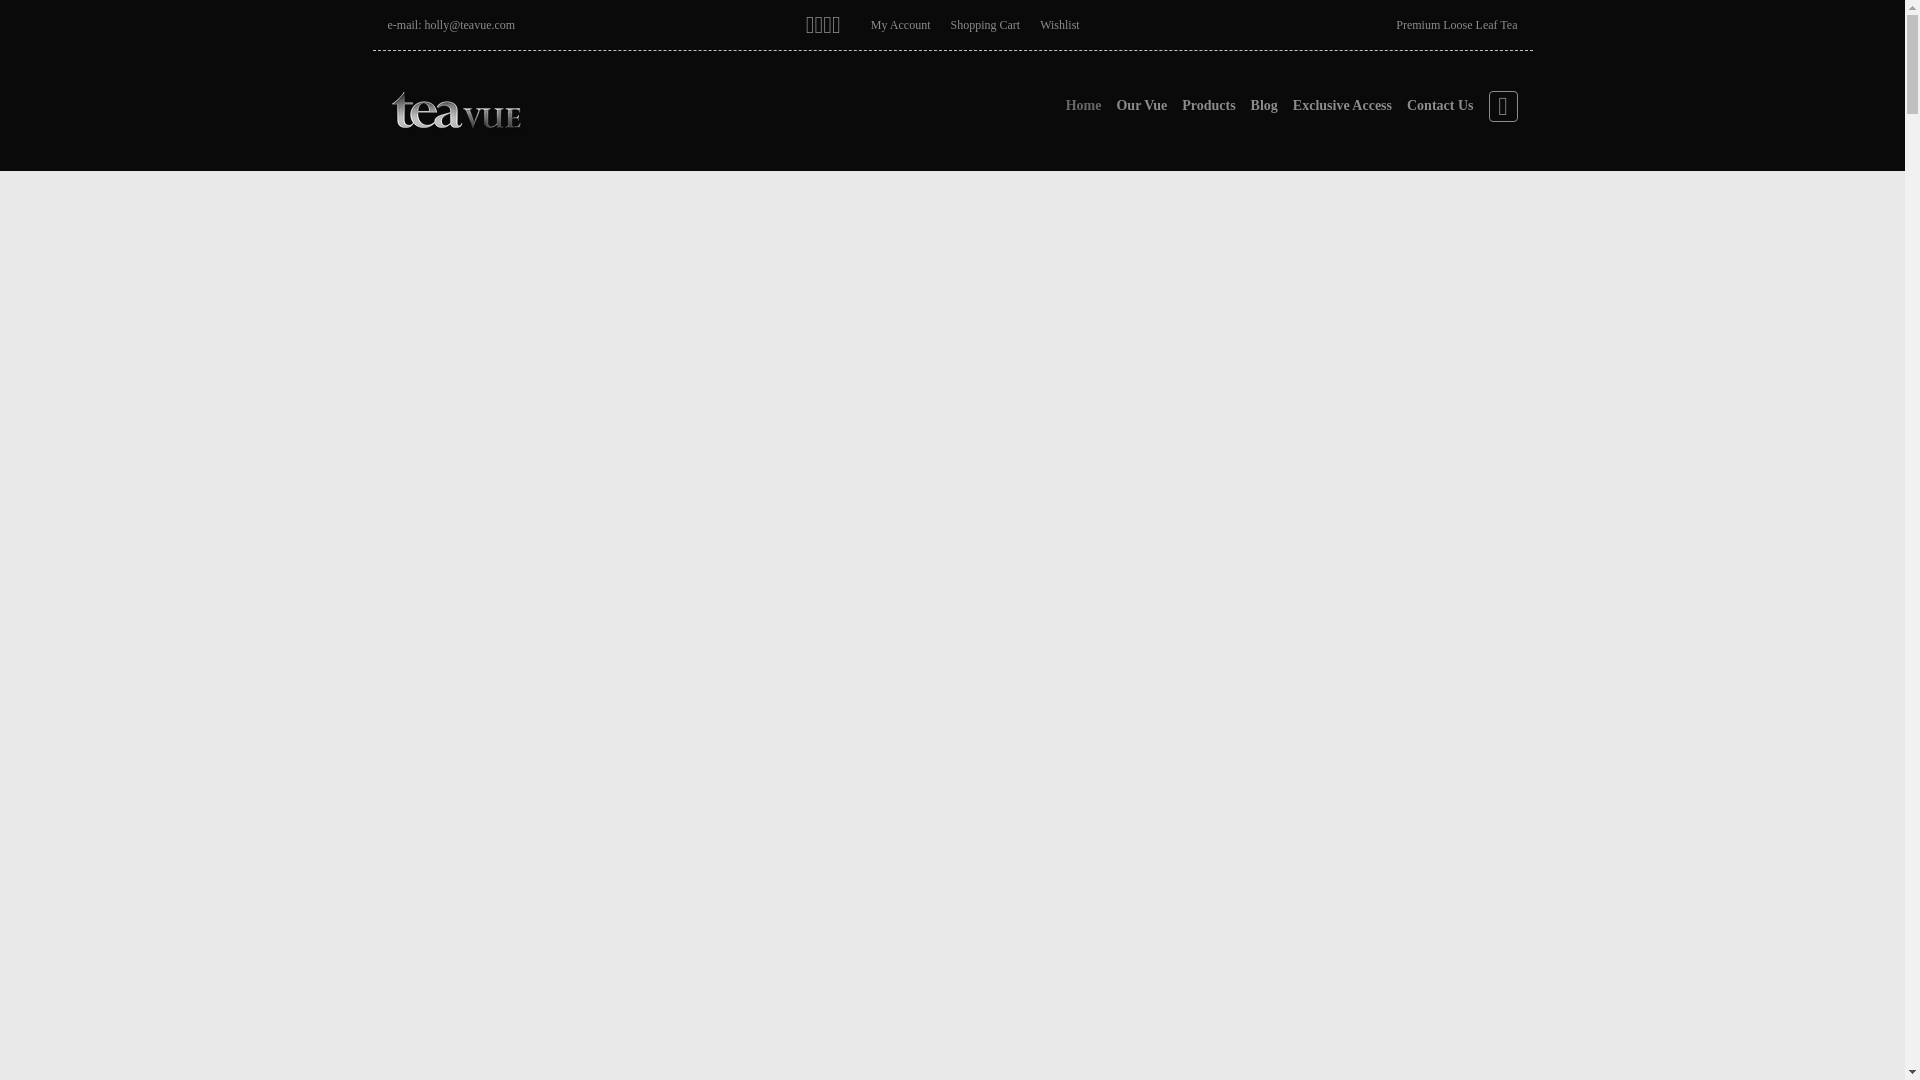 The width and height of the screenshot is (1920, 1080). What do you see at coordinates (901, 25) in the screenshot?
I see `My Account` at bounding box center [901, 25].